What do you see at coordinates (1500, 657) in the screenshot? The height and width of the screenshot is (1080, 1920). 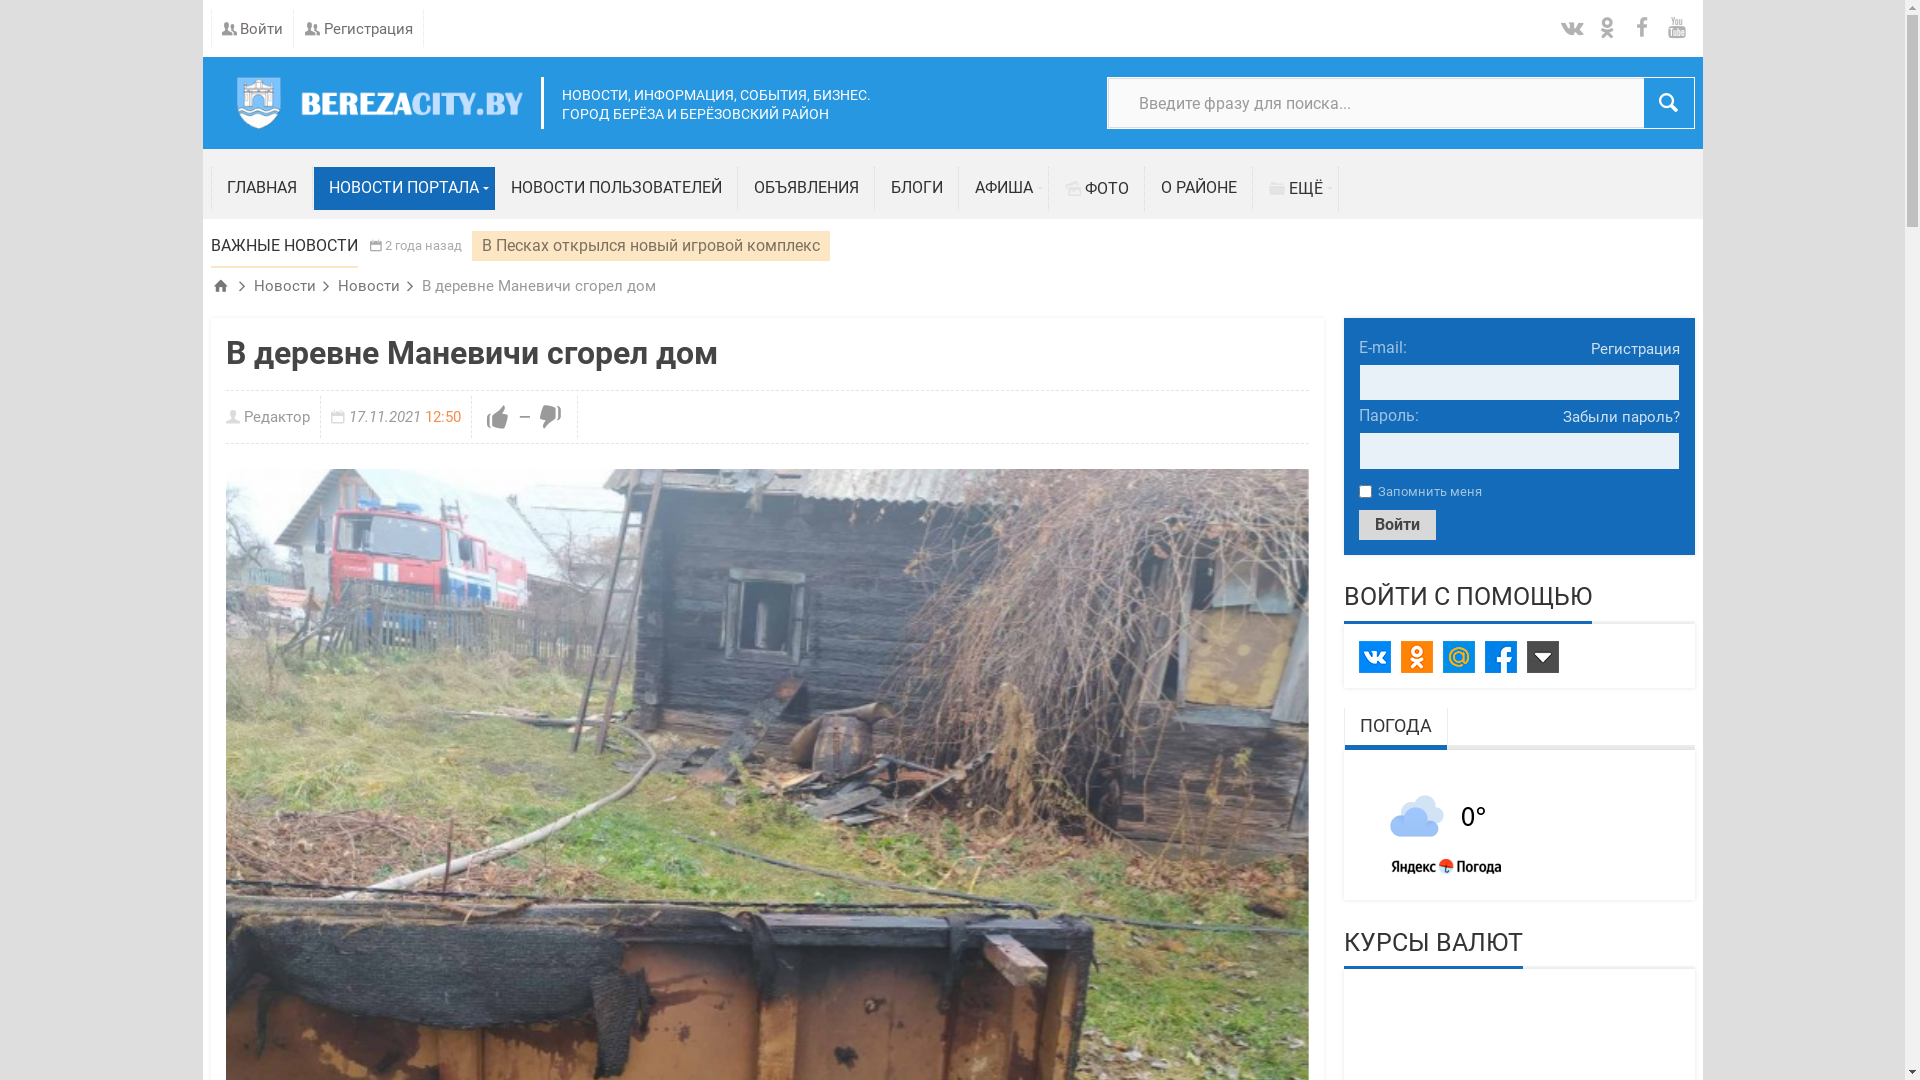 I see `Facebook` at bounding box center [1500, 657].